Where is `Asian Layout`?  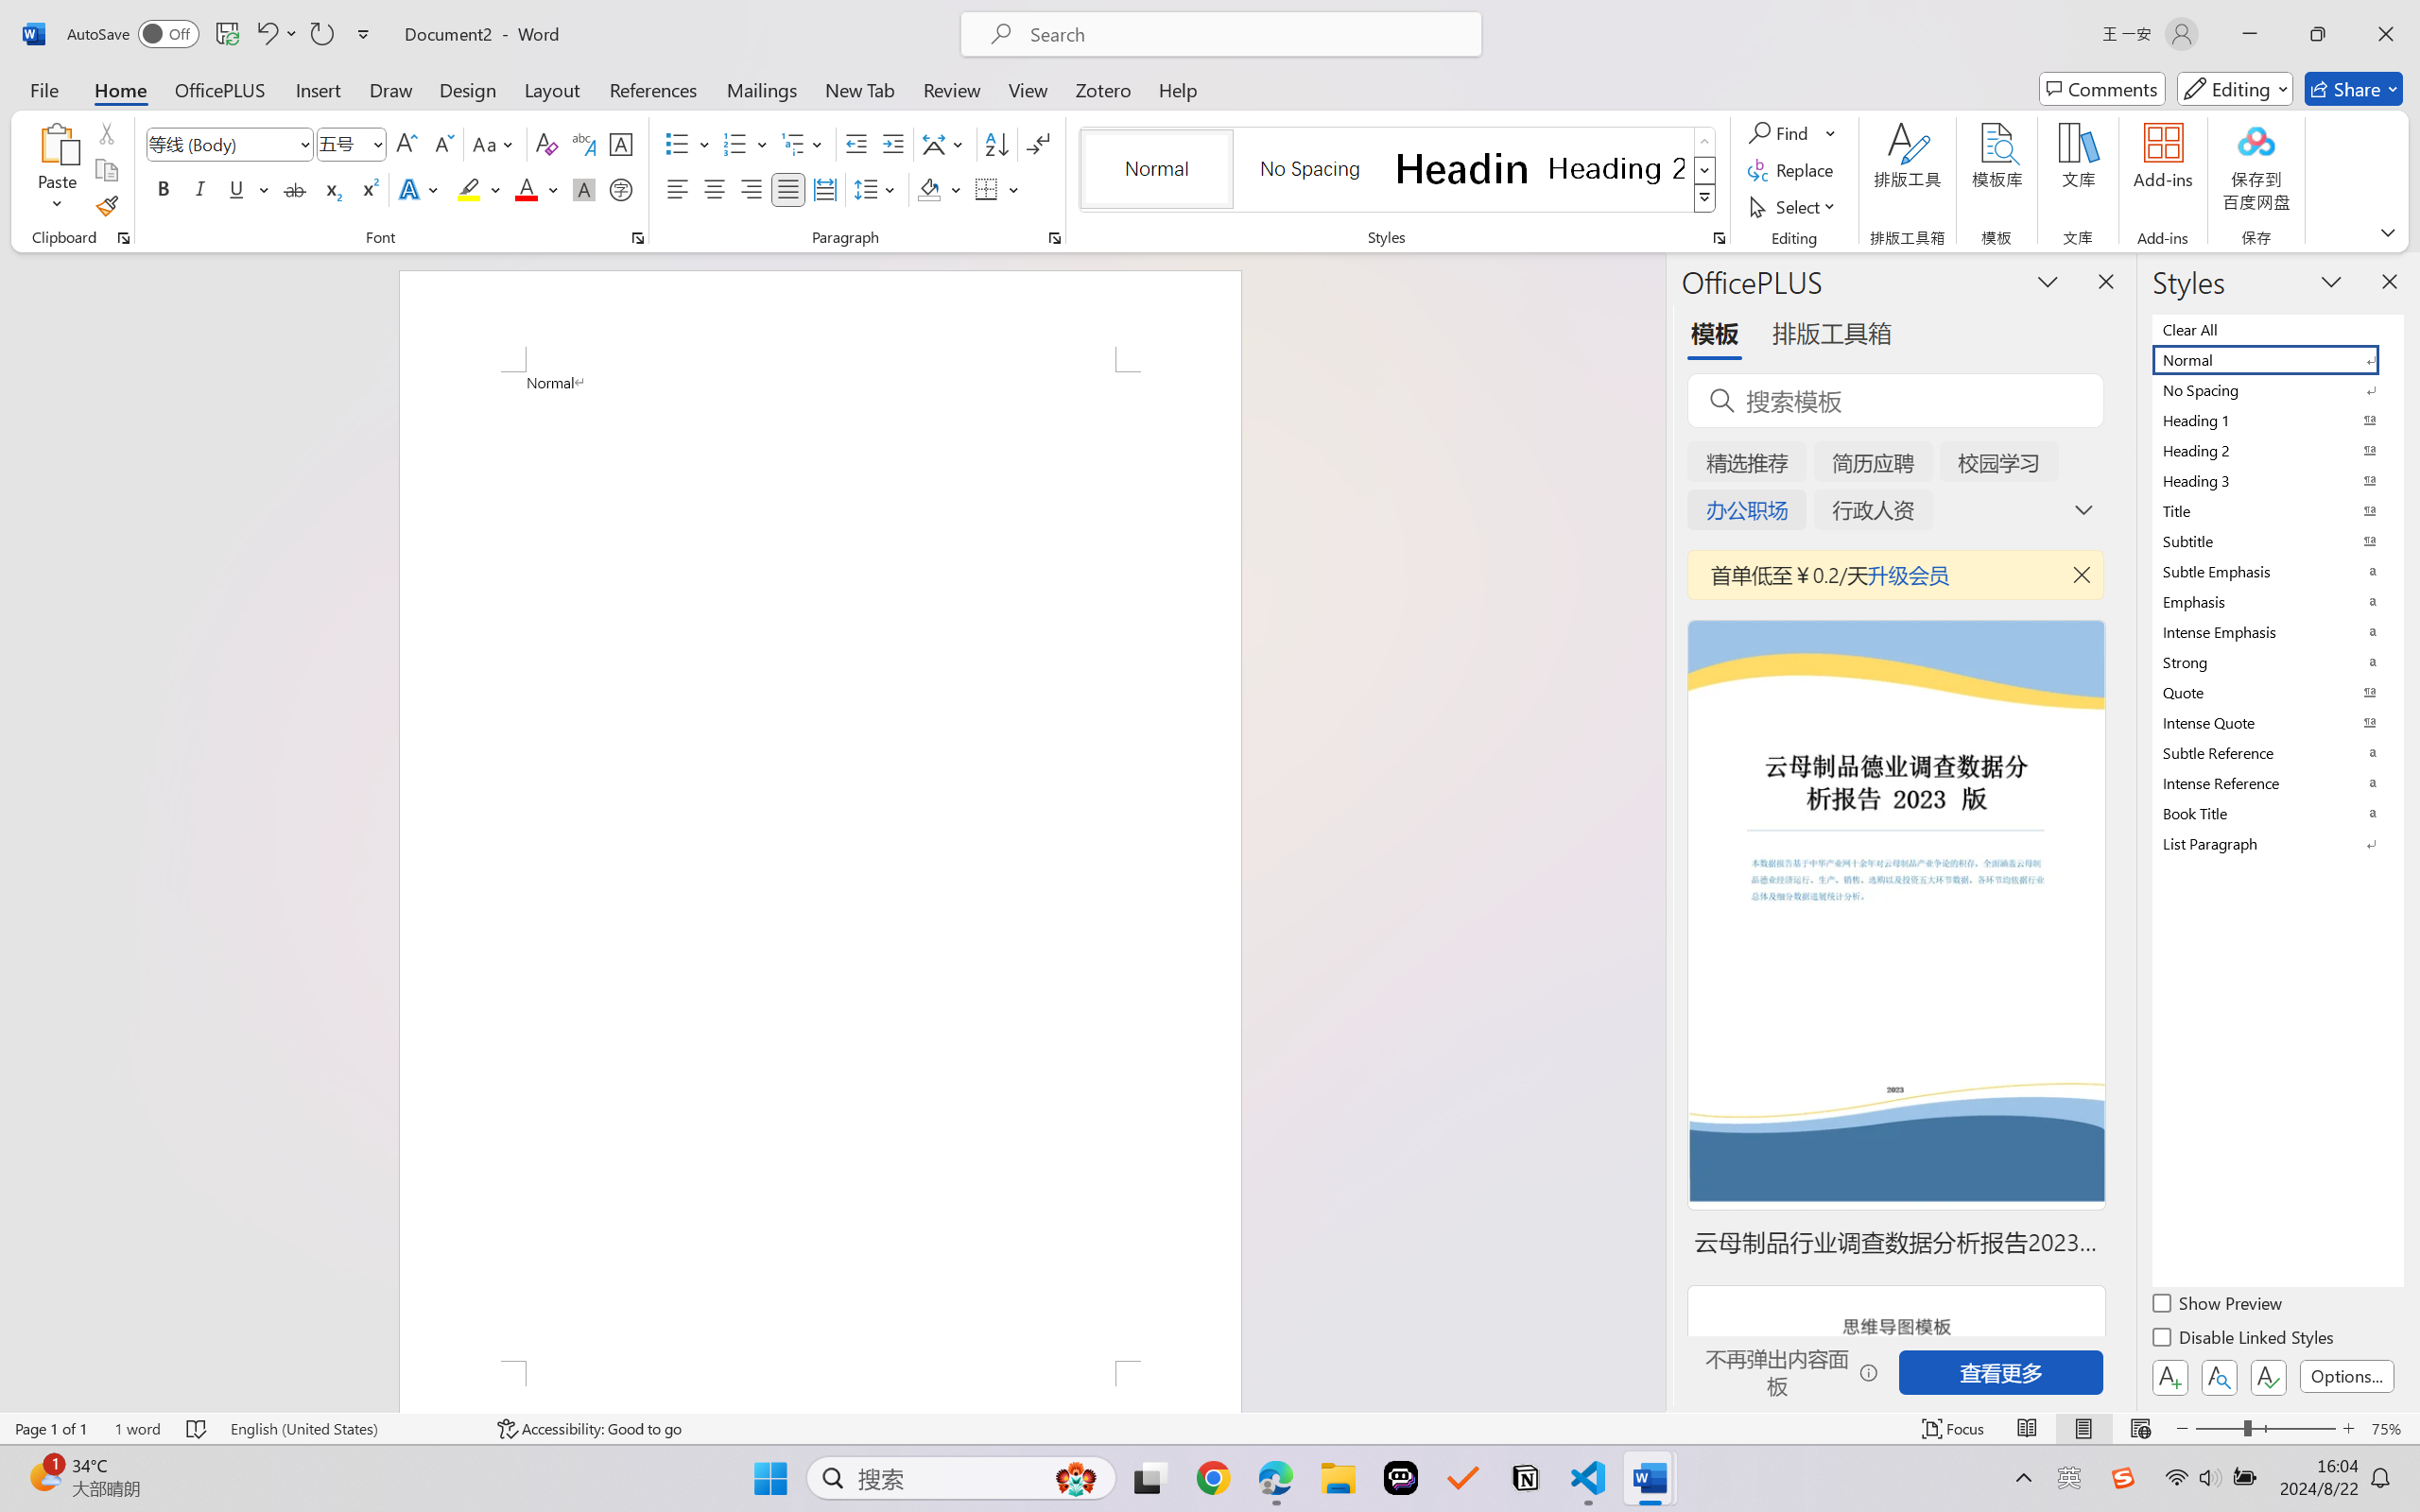
Asian Layout is located at coordinates (945, 144).